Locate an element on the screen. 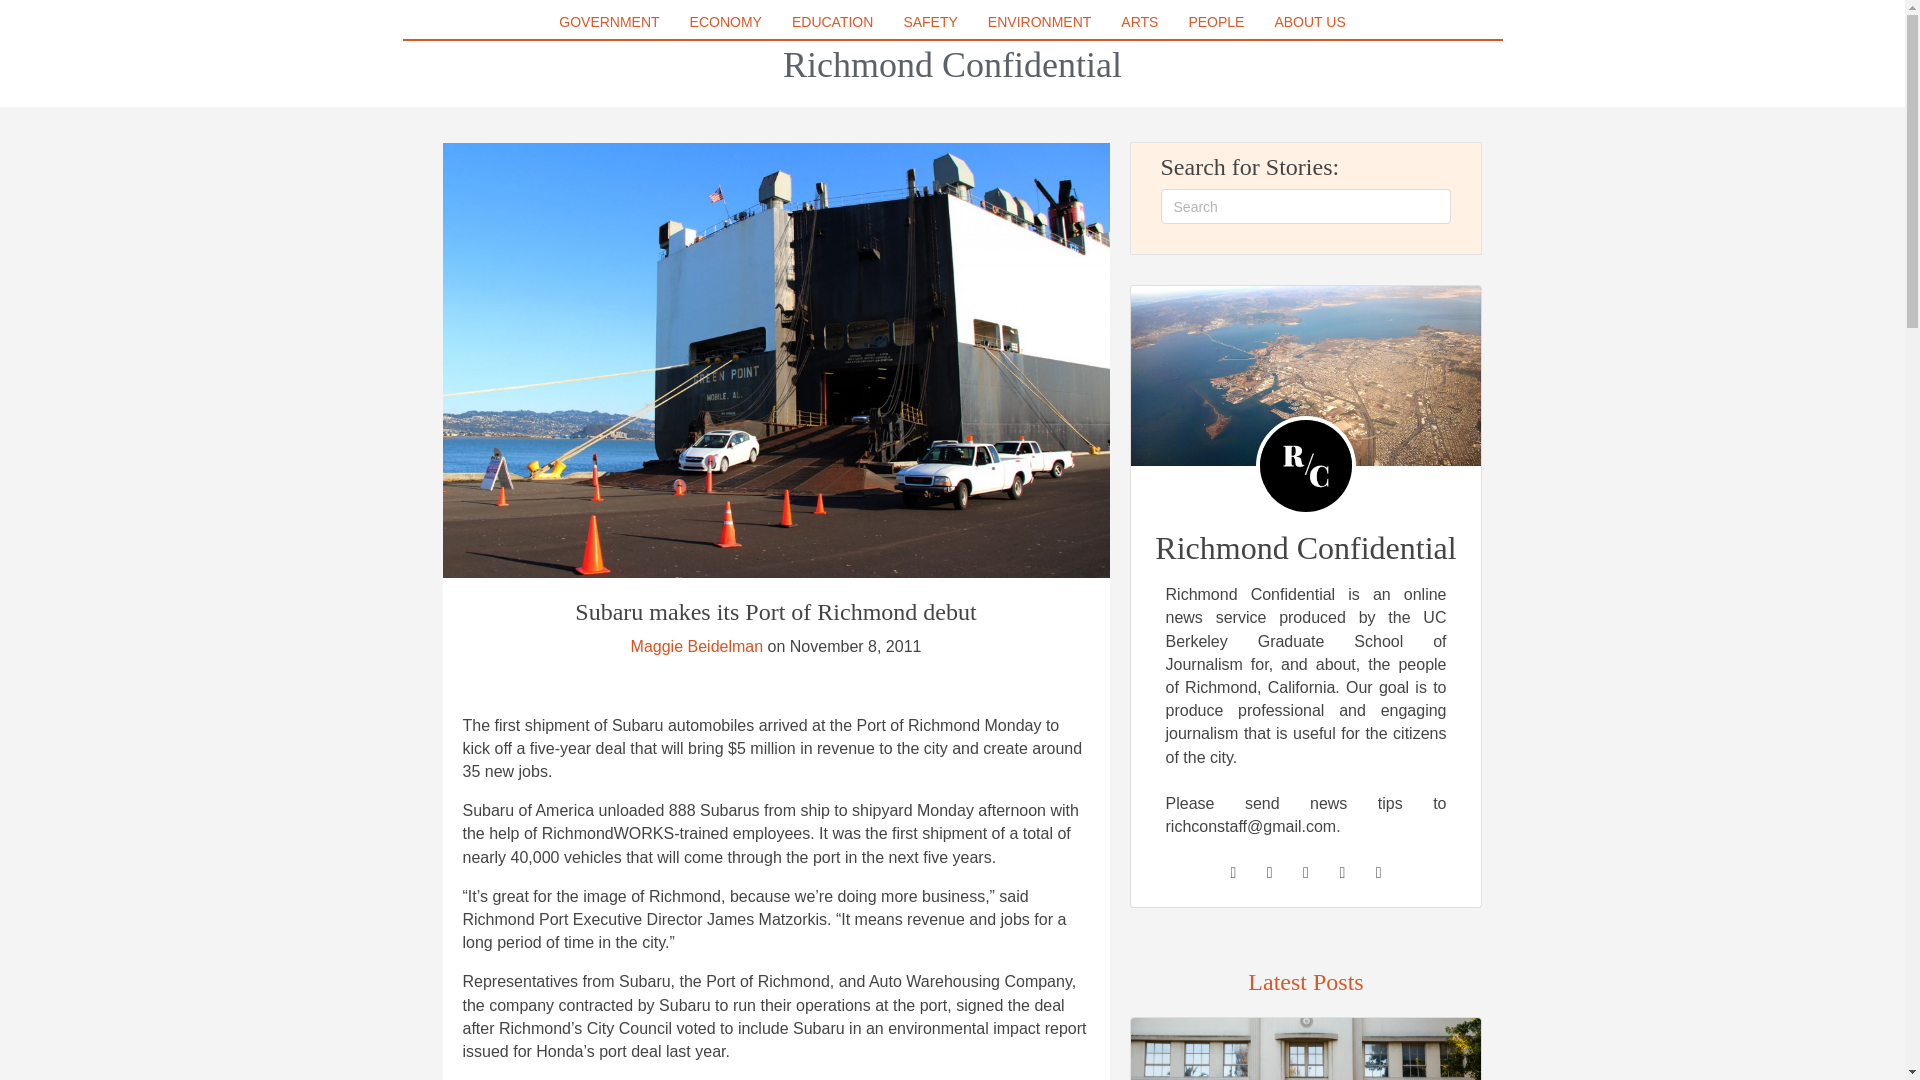 Image resolution: width=1920 pixels, height=1080 pixels. ENVIRONMENT is located at coordinates (1038, 21).